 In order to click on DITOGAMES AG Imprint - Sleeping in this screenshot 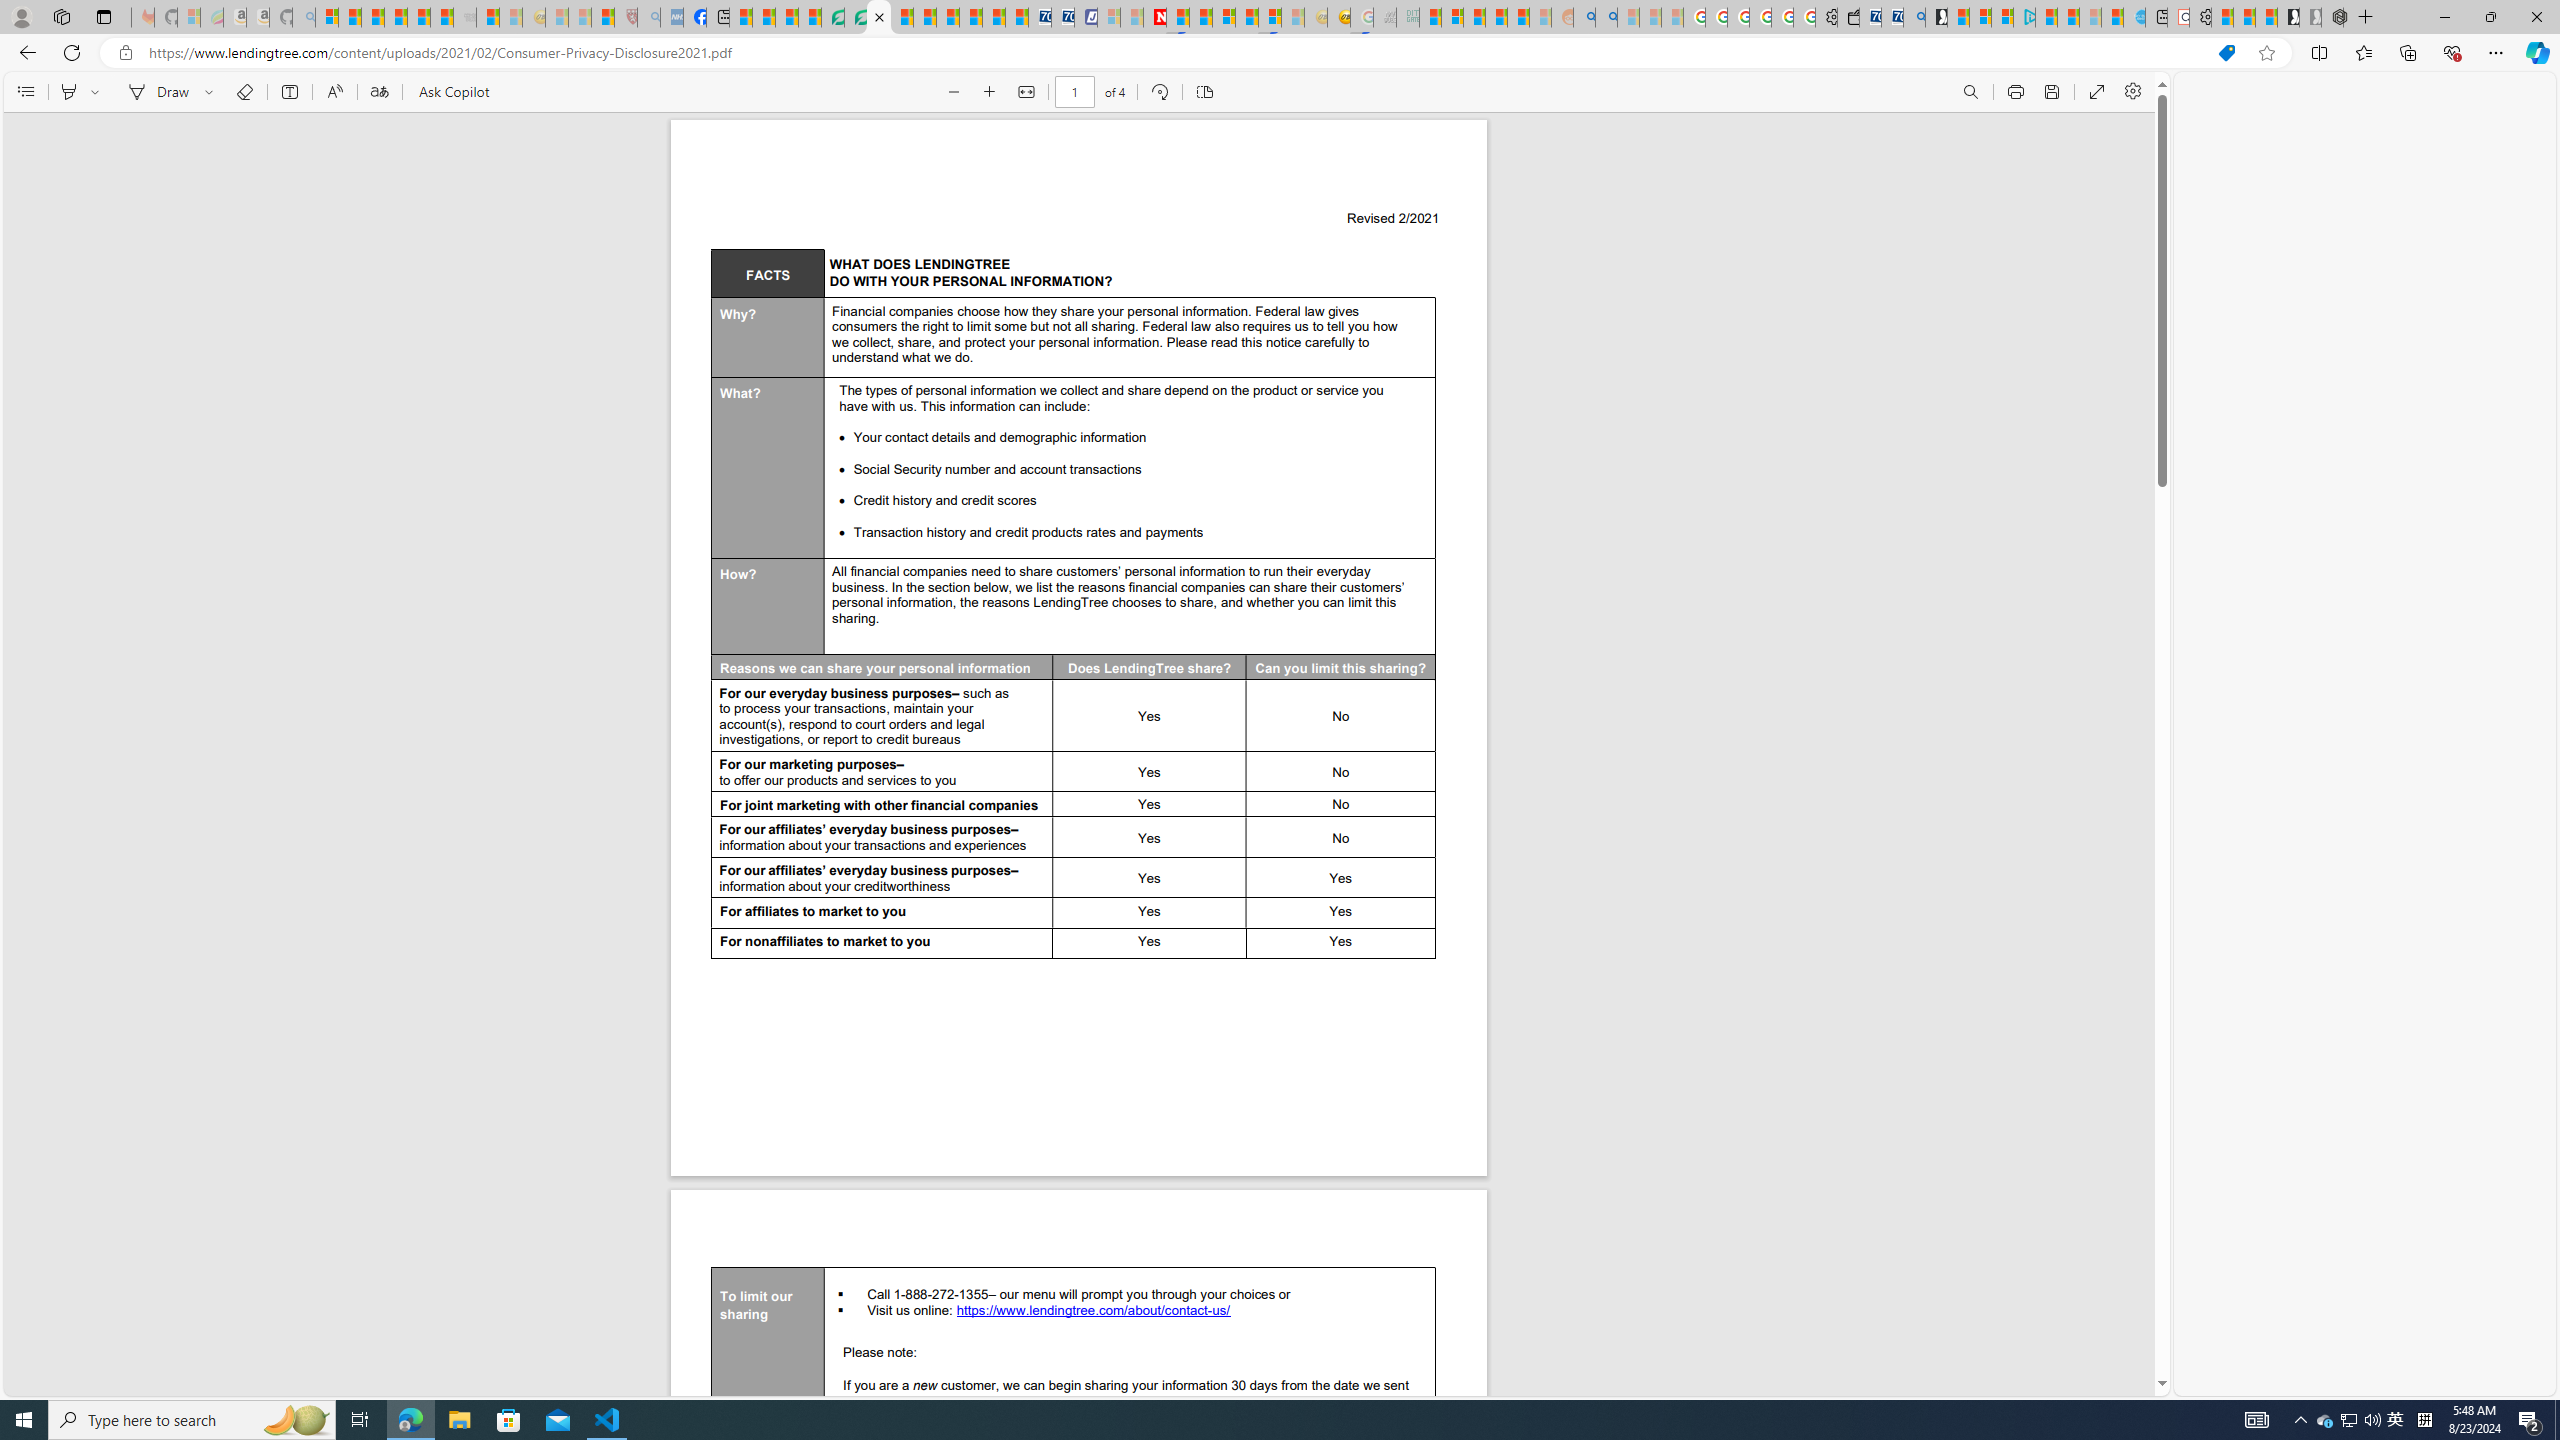, I will do `click(1408, 17)`.